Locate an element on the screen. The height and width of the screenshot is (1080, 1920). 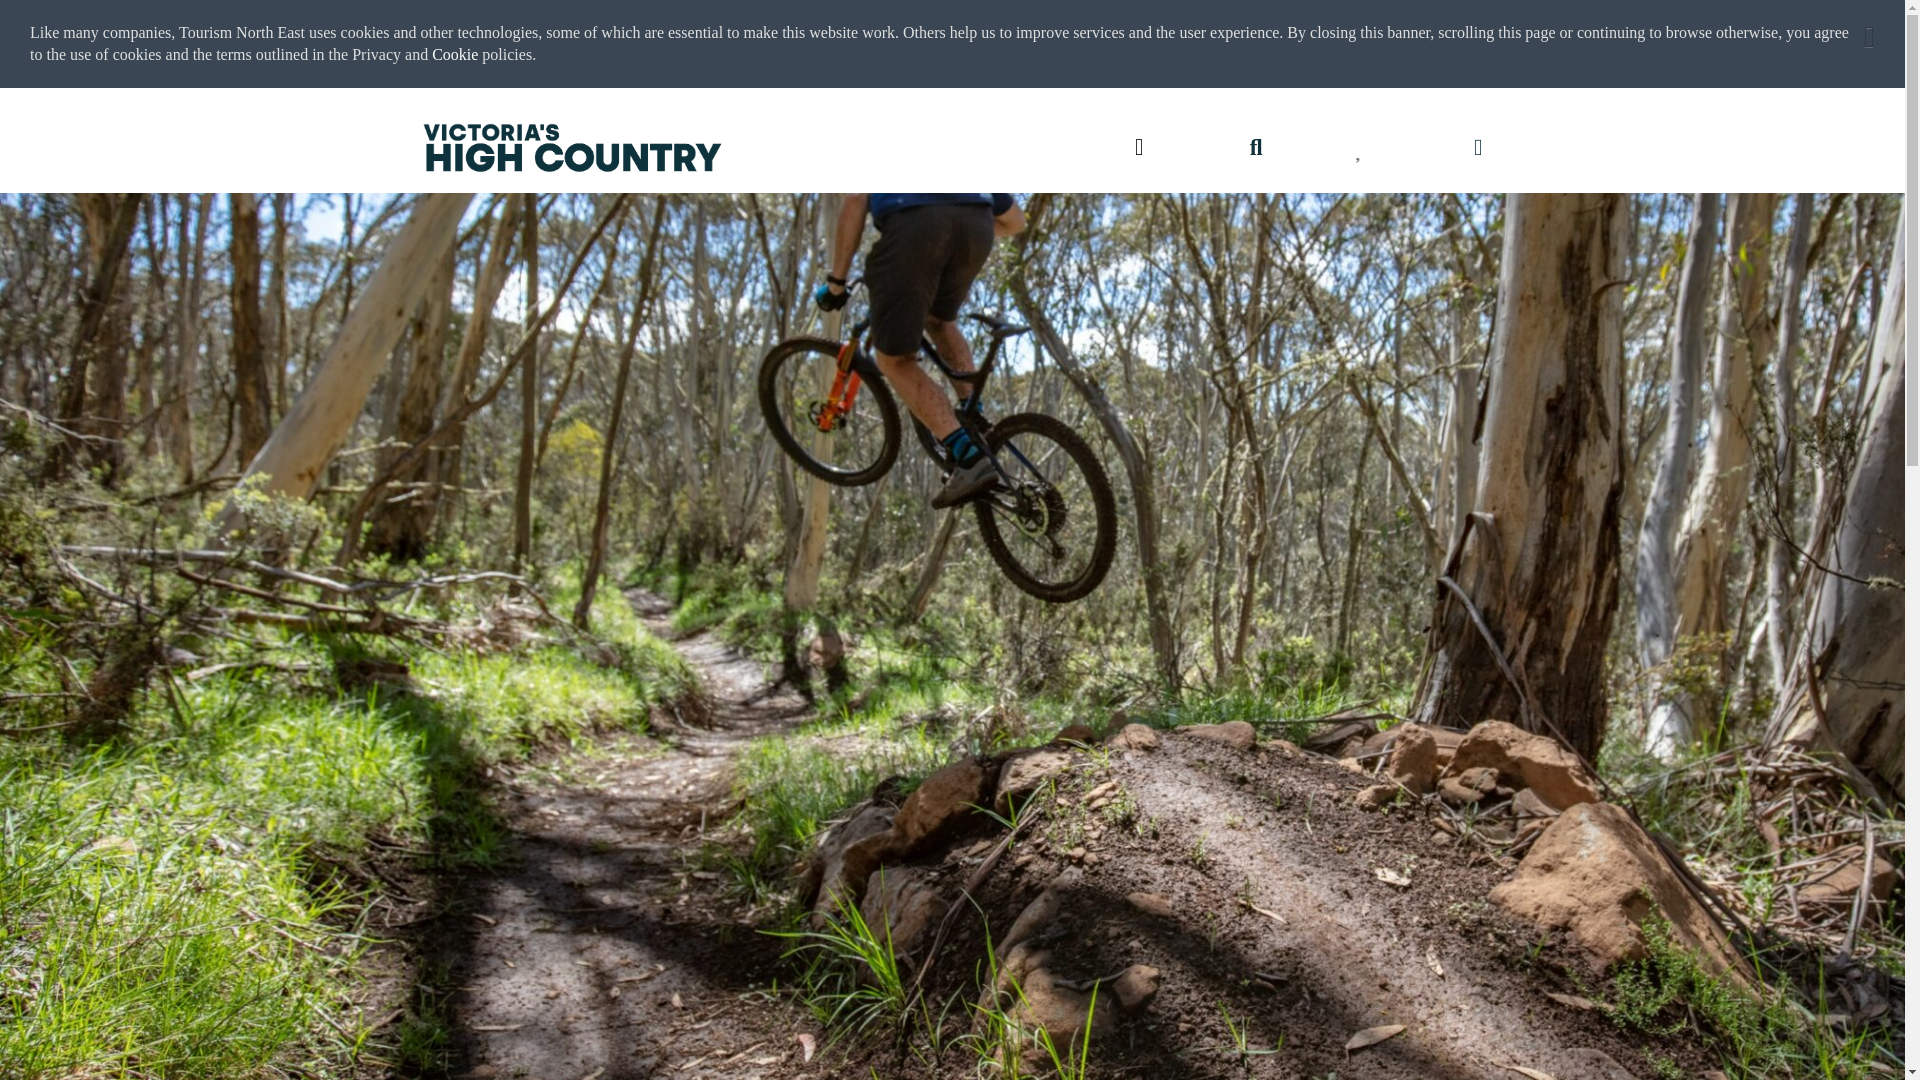
Like and share your Wishlist is located at coordinates (1360, 146).